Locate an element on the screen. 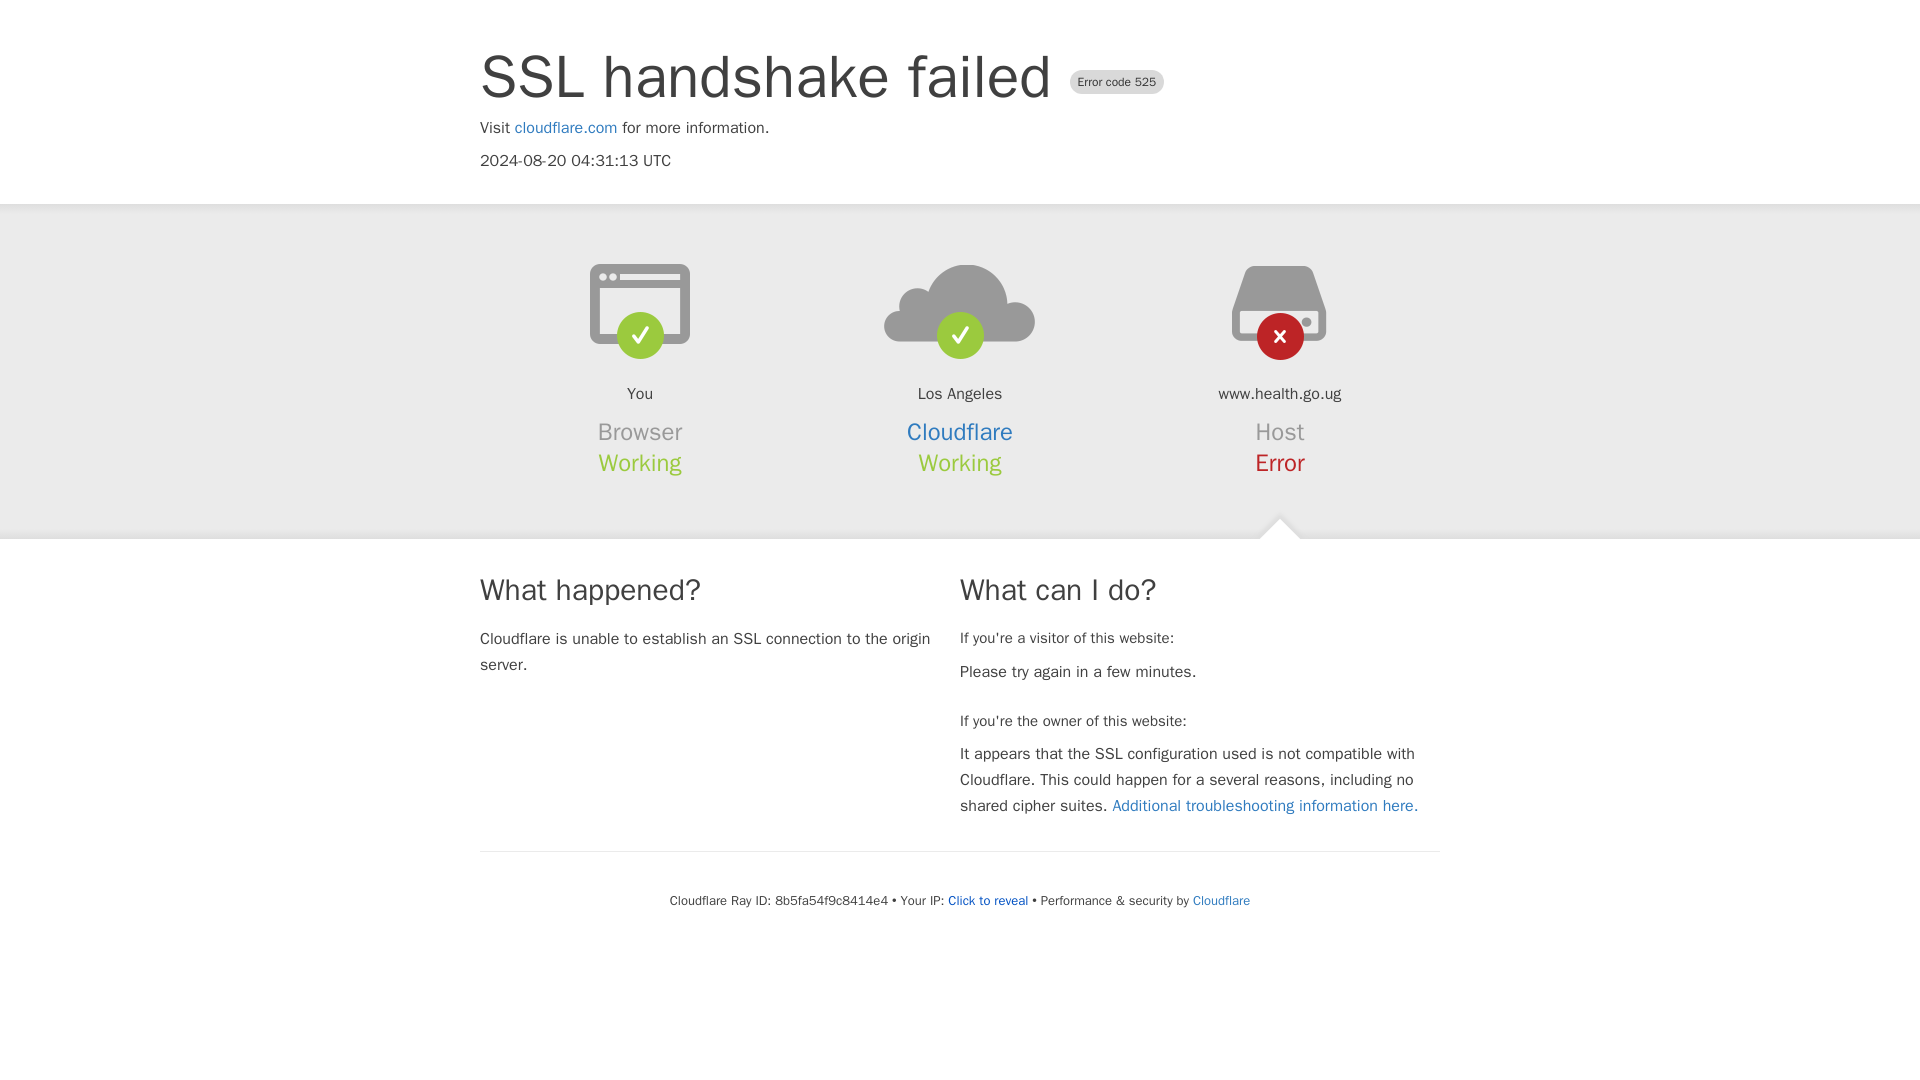  Cloudflare is located at coordinates (960, 432).